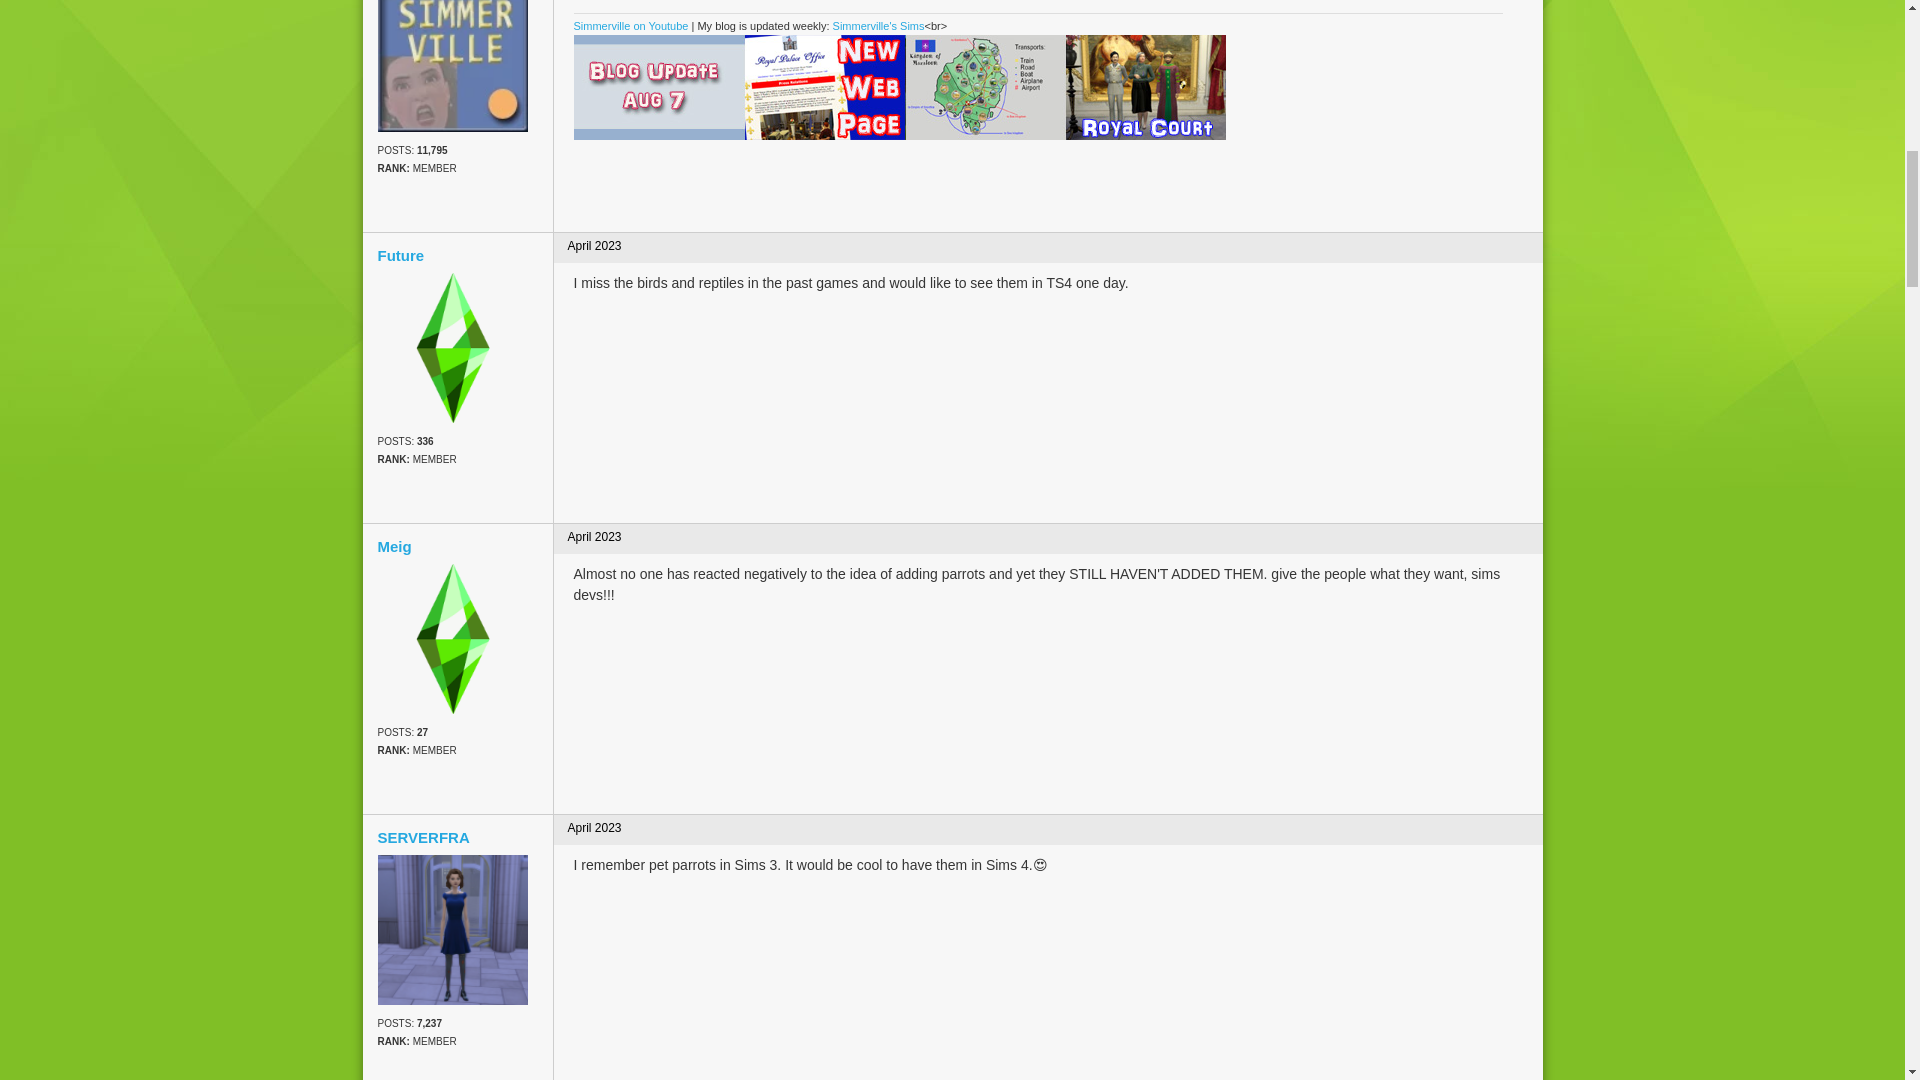  Describe the element at coordinates (595, 537) in the screenshot. I see `April 2023` at that location.